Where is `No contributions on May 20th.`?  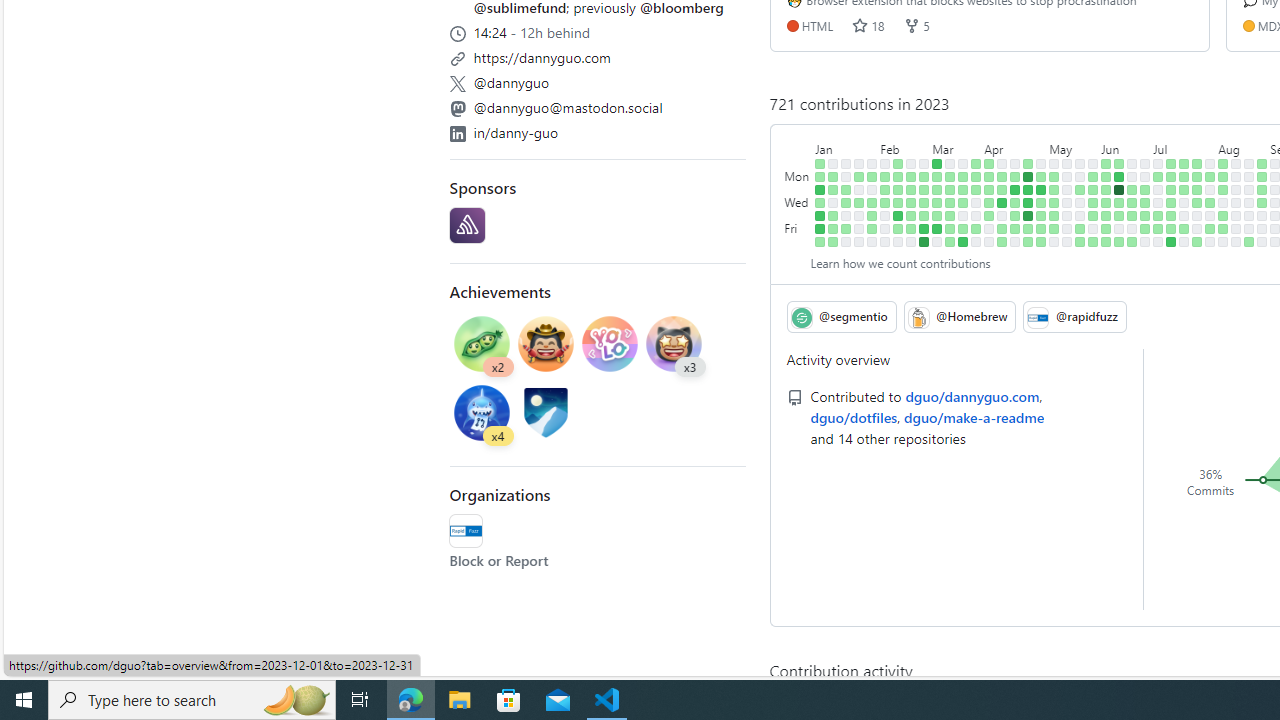
No contributions on May 20th. is located at coordinates (1067, 241).